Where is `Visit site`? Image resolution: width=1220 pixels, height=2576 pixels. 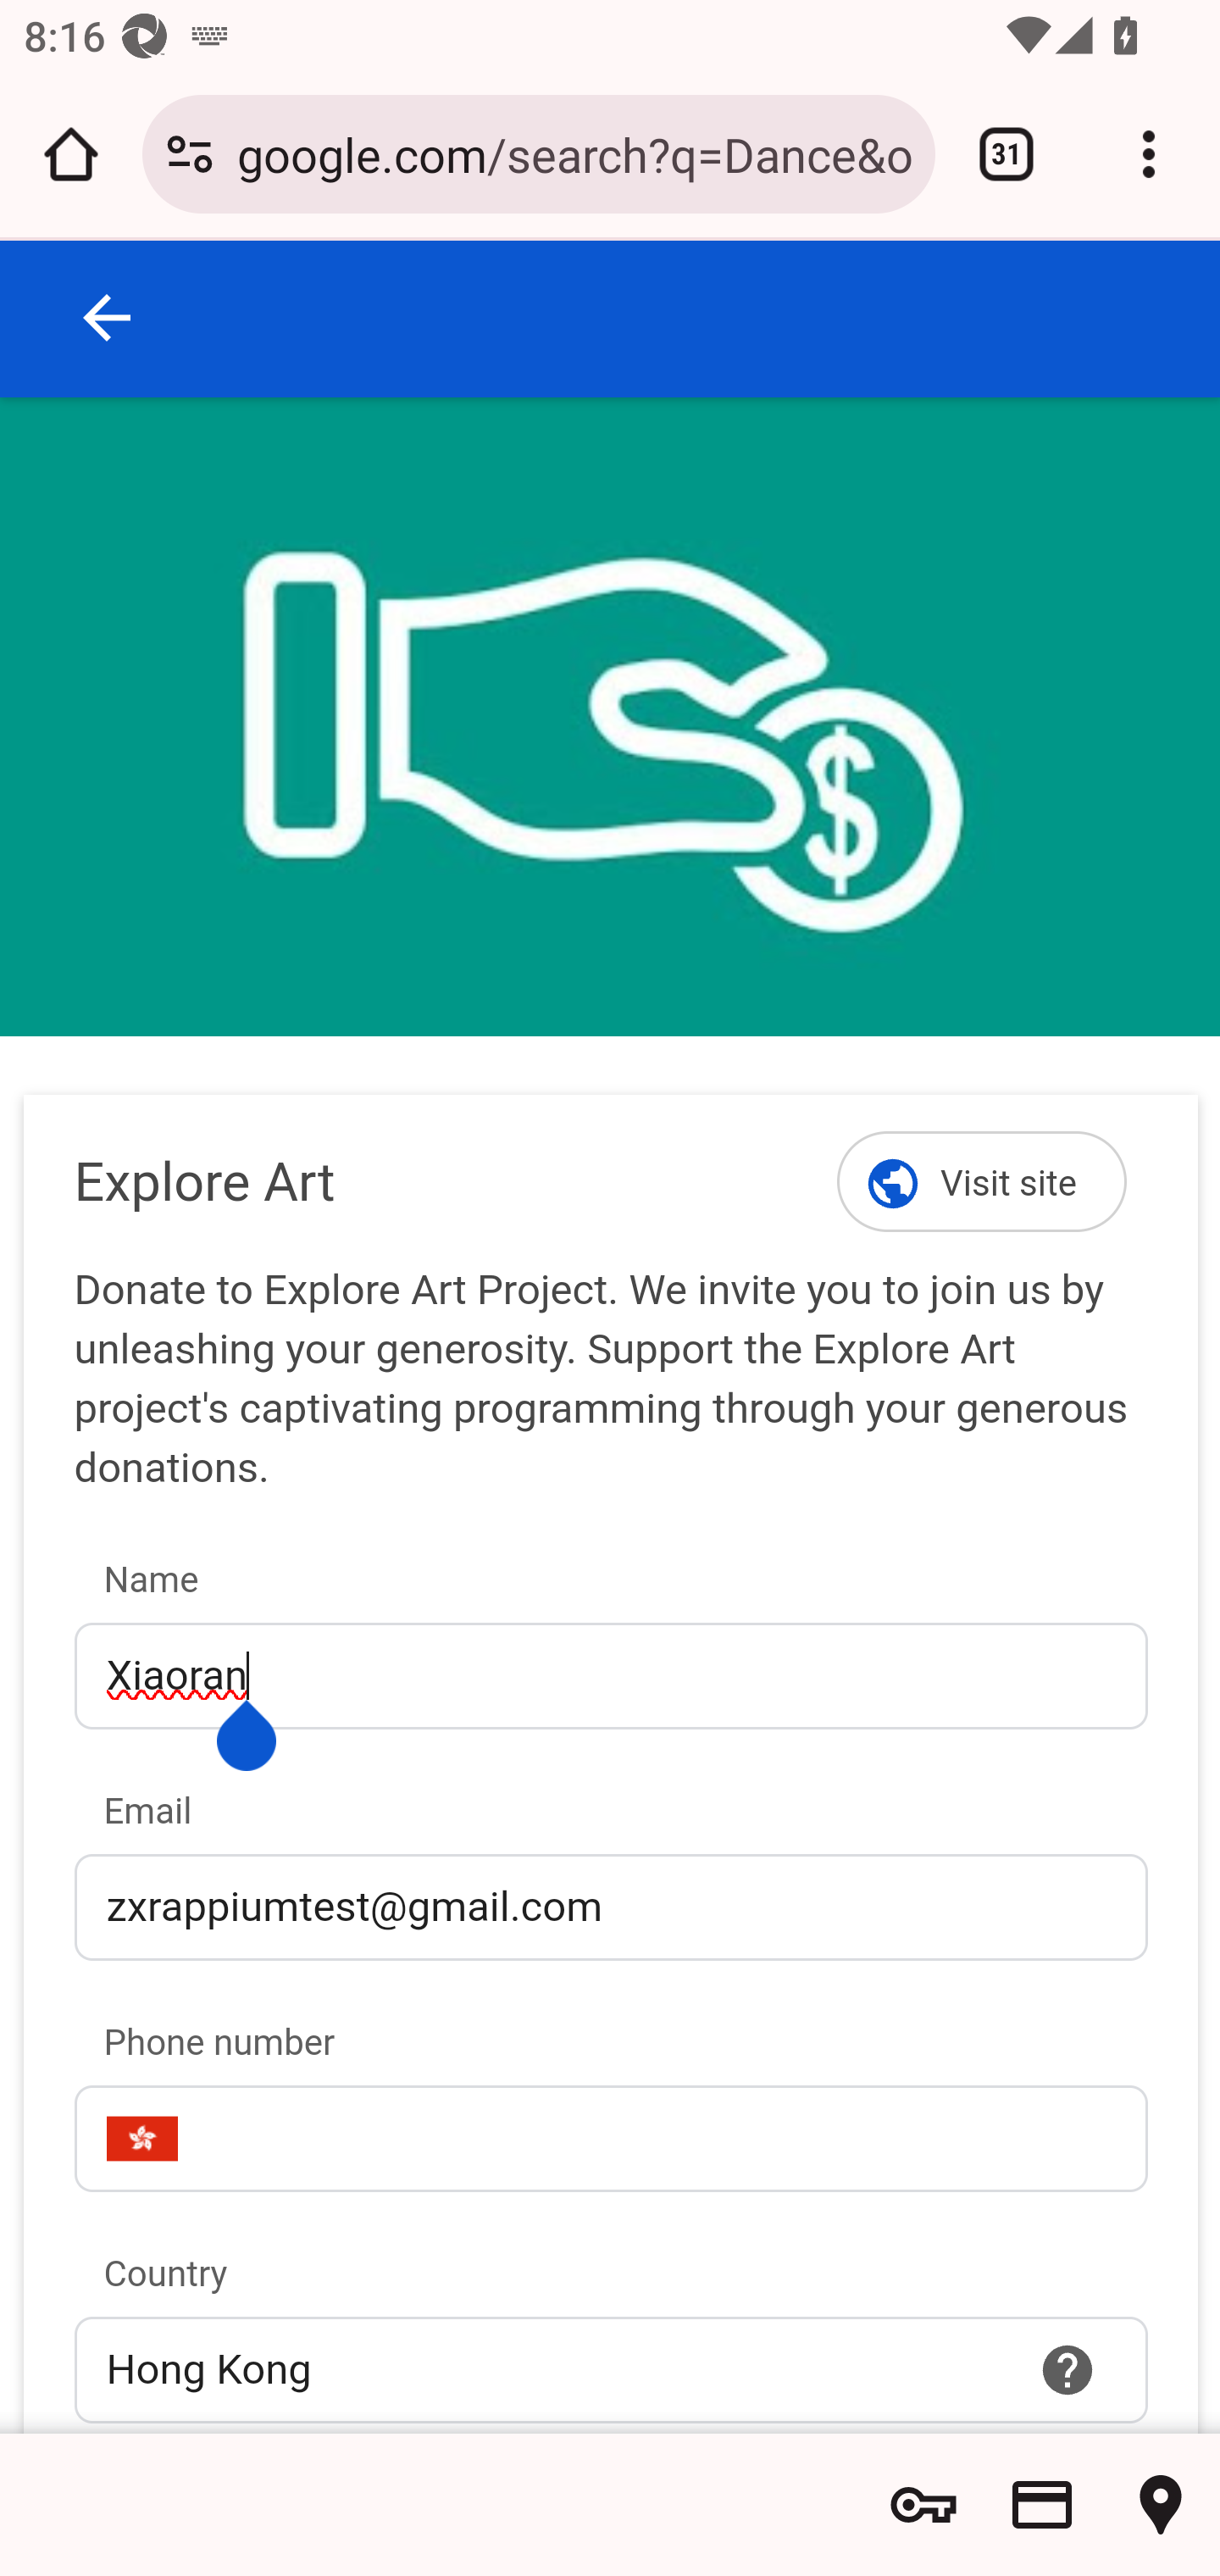 Visit site is located at coordinates (983, 1181).